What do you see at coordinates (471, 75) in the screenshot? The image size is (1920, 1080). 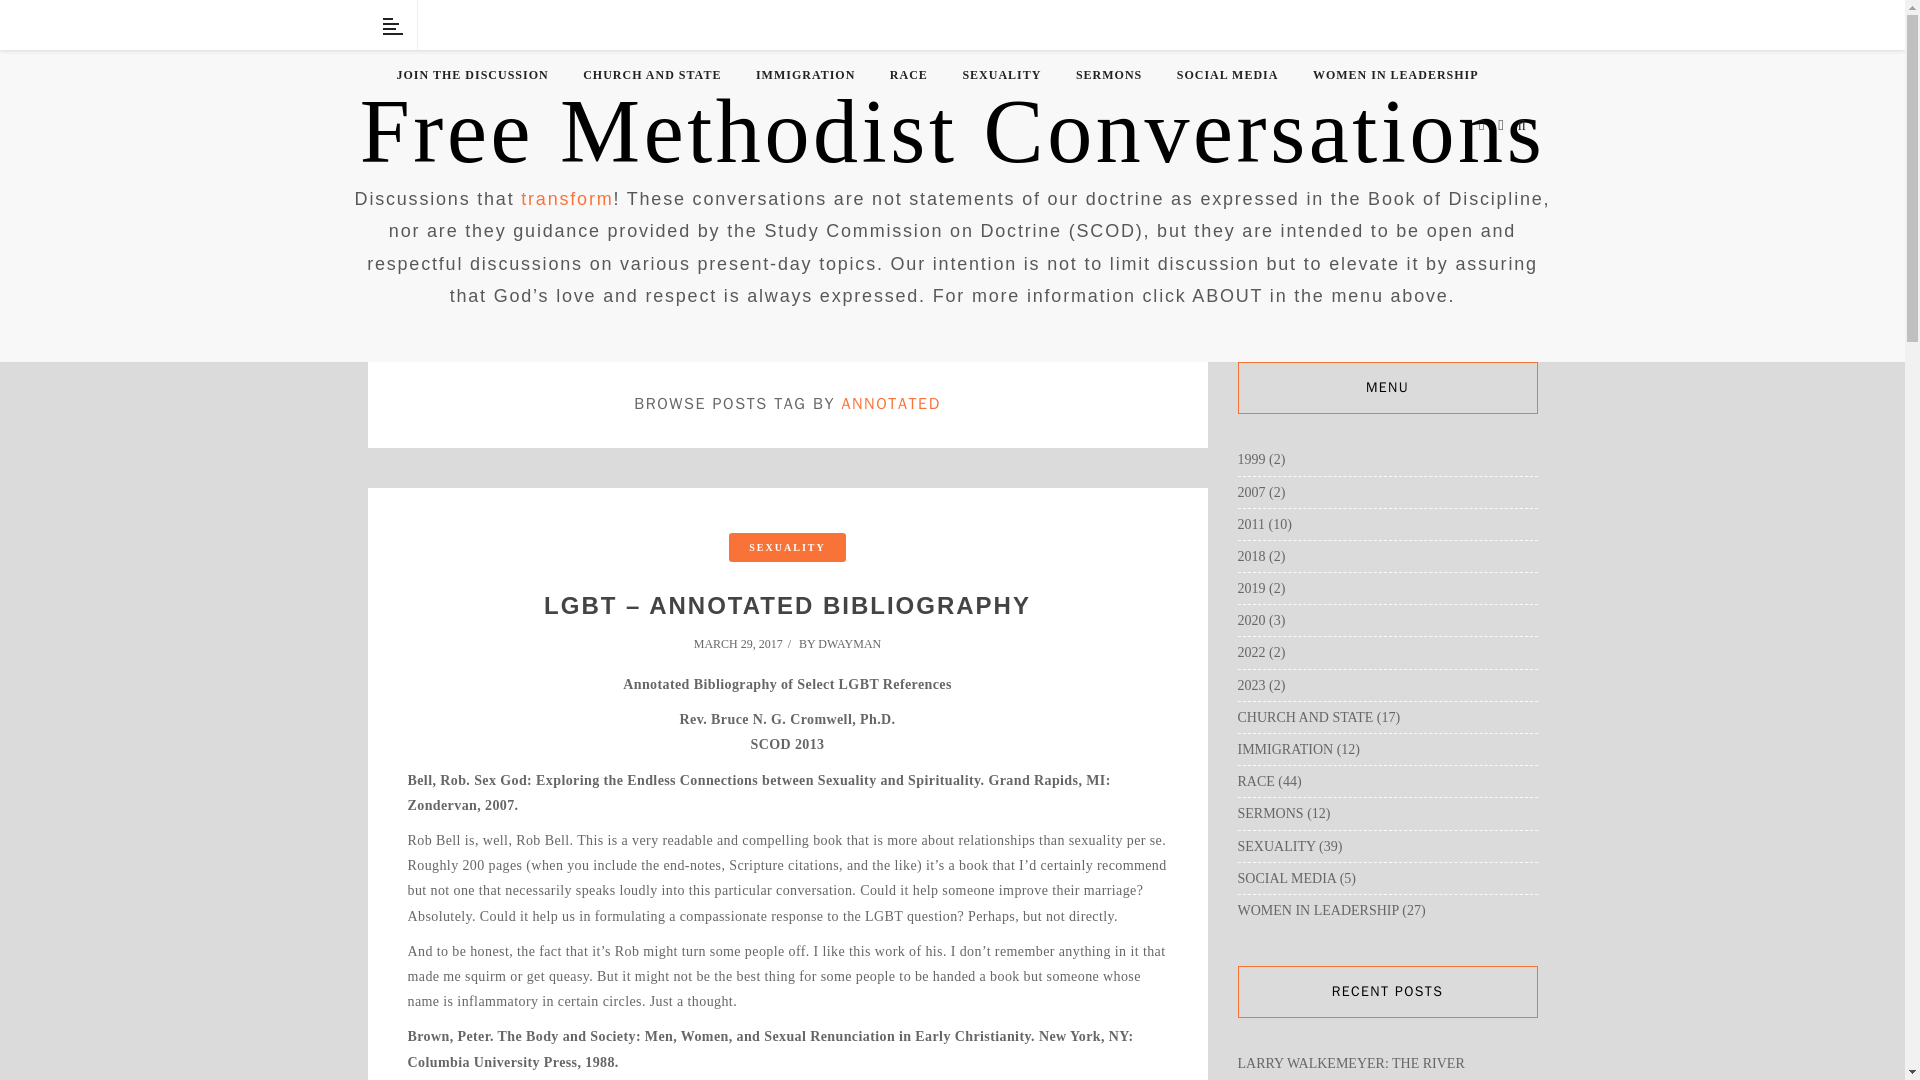 I see `JOIN THE DISCUSSION` at bounding box center [471, 75].